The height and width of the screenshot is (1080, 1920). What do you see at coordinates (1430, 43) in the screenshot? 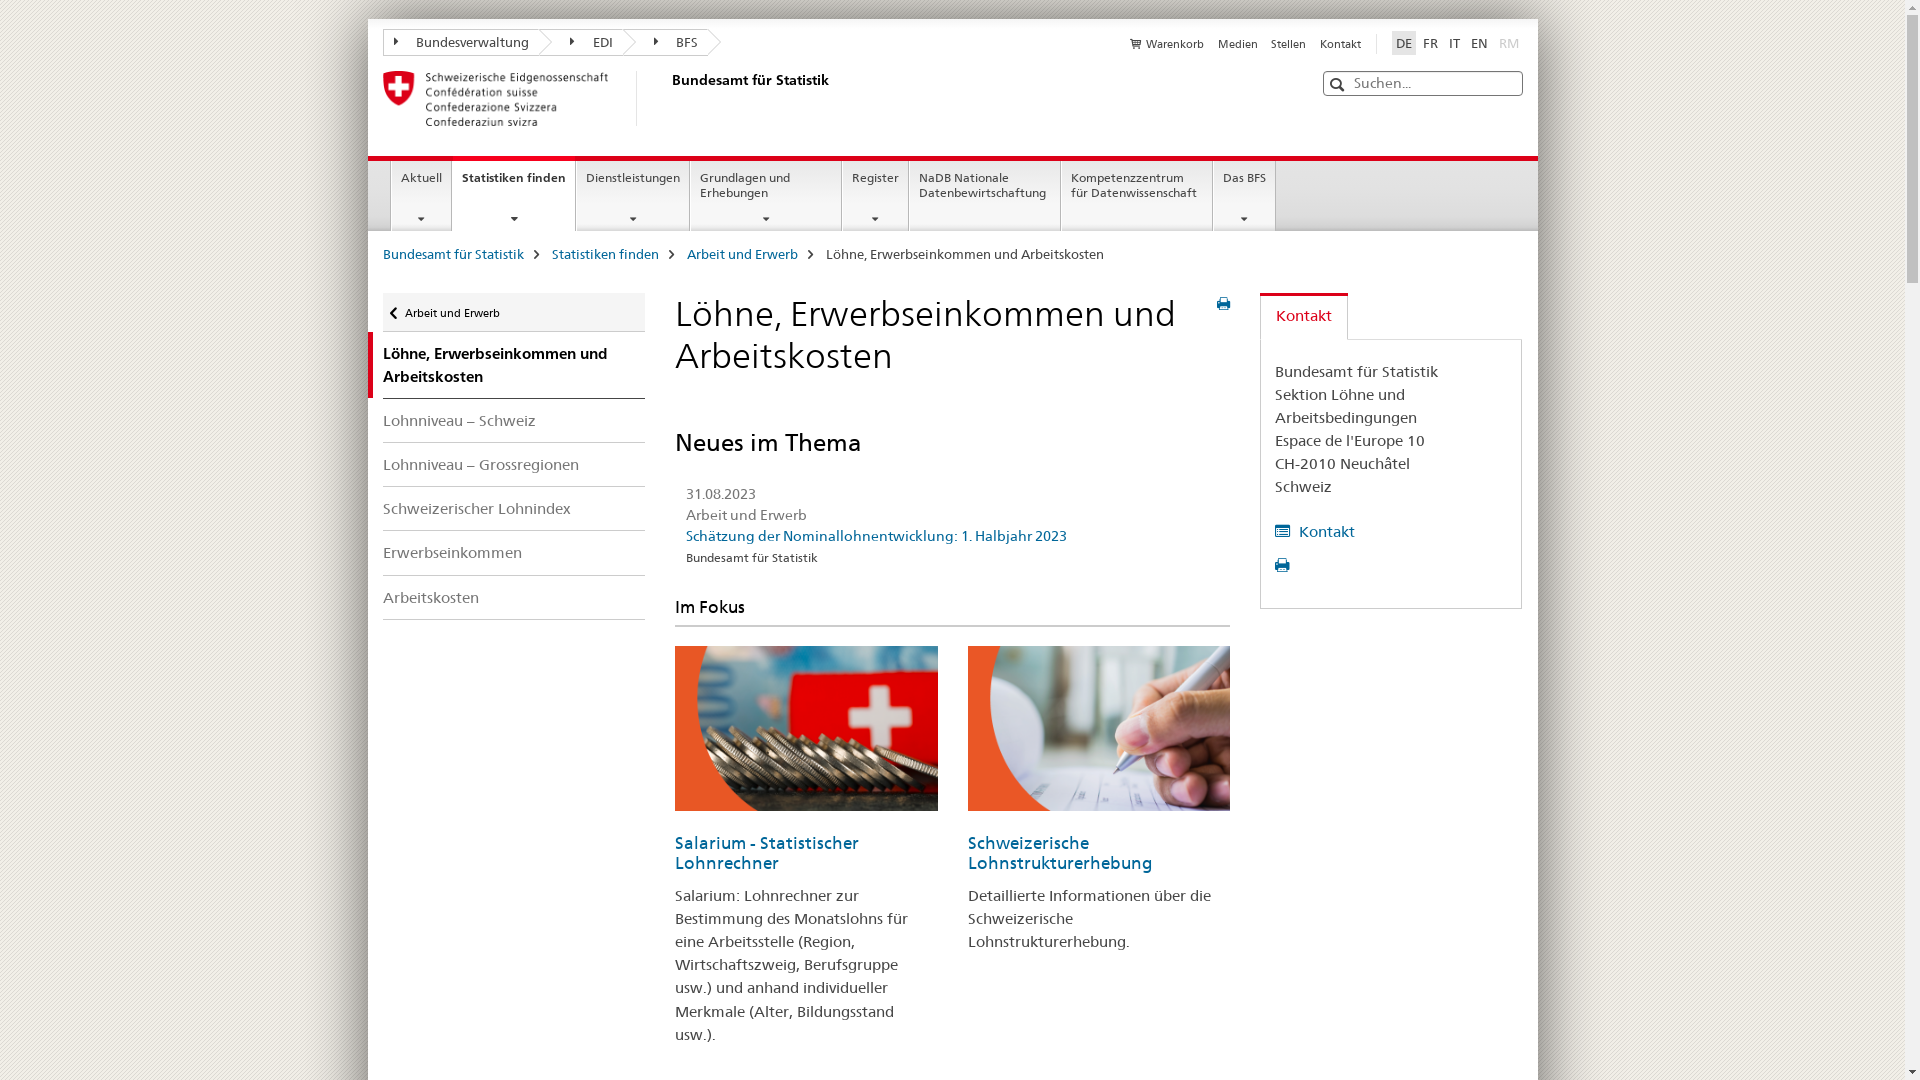
I see `FR` at bounding box center [1430, 43].